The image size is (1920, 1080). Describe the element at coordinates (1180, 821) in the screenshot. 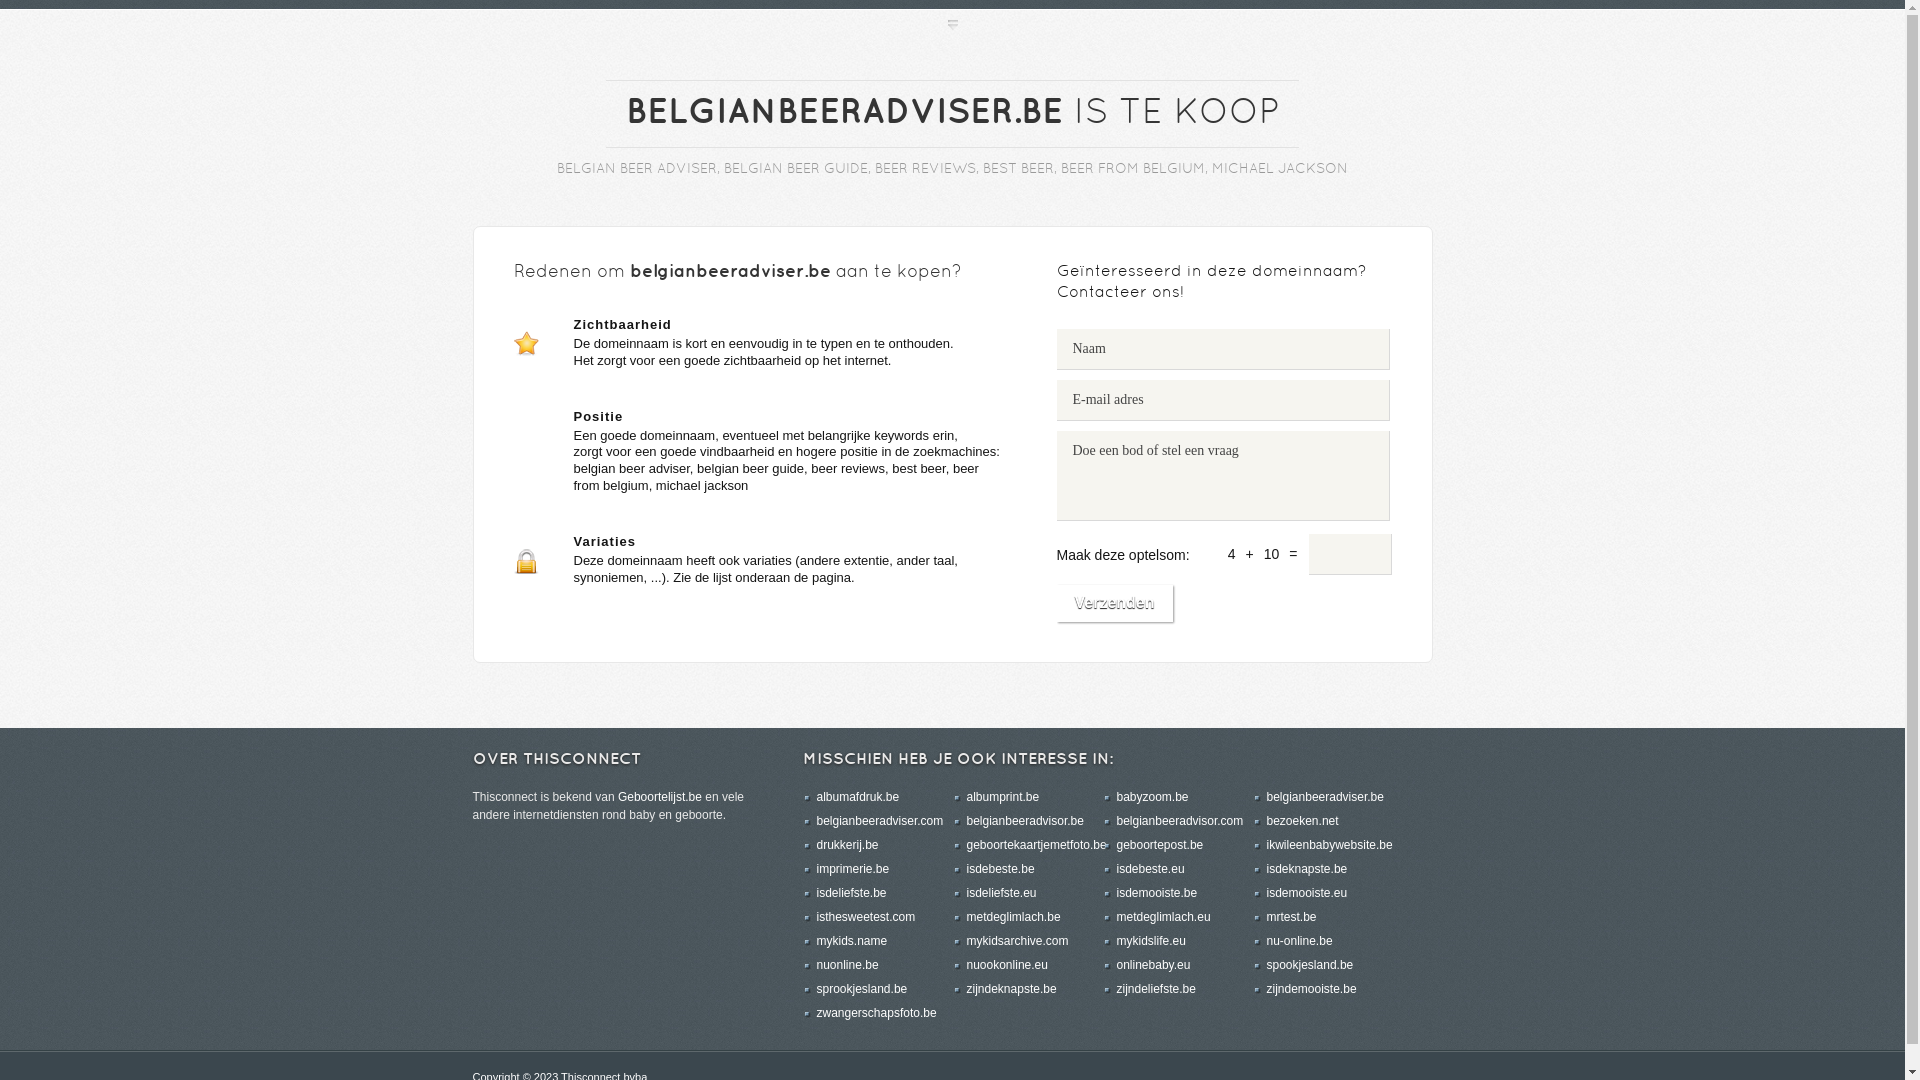

I see `belgianbeeradvisor.com` at that location.